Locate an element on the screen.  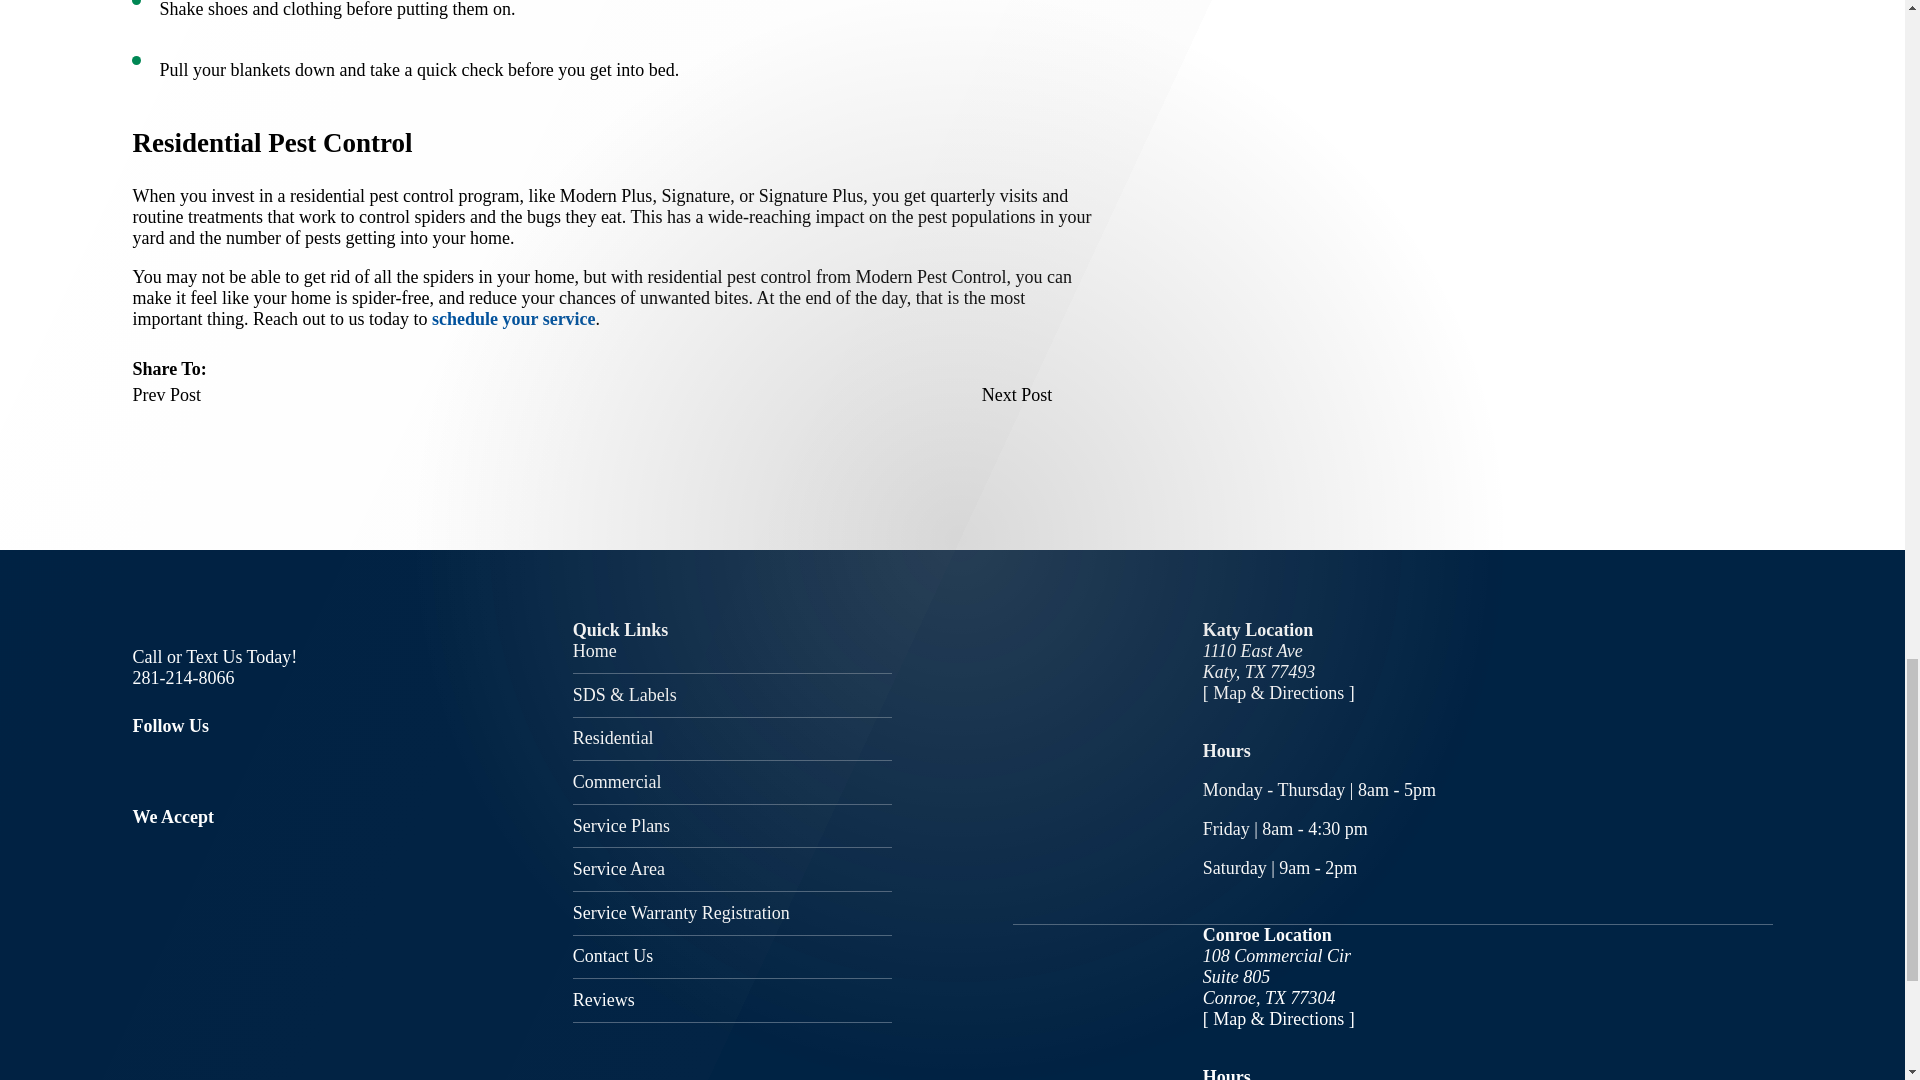
Visa is located at coordinates (140, 836).